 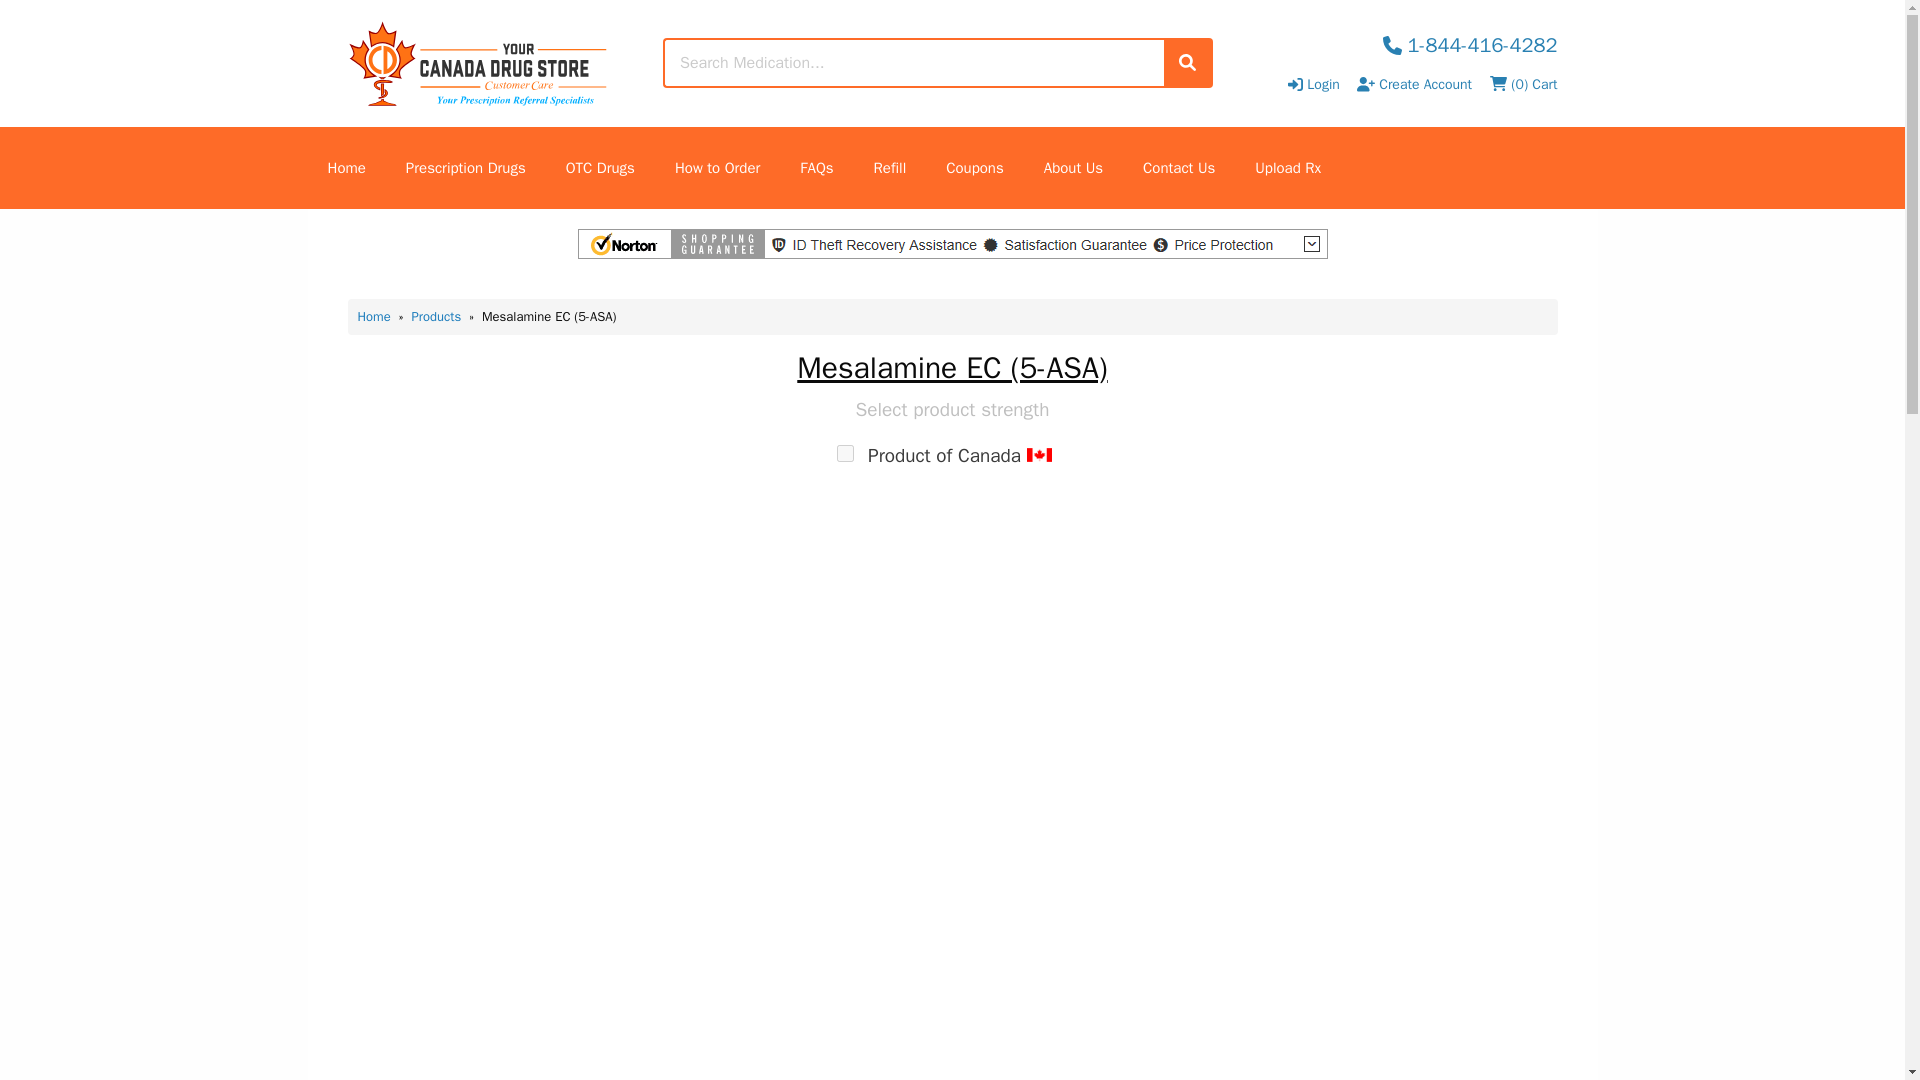 What do you see at coordinates (1073, 168) in the screenshot?
I see `About Us` at bounding box center [1073, 168].